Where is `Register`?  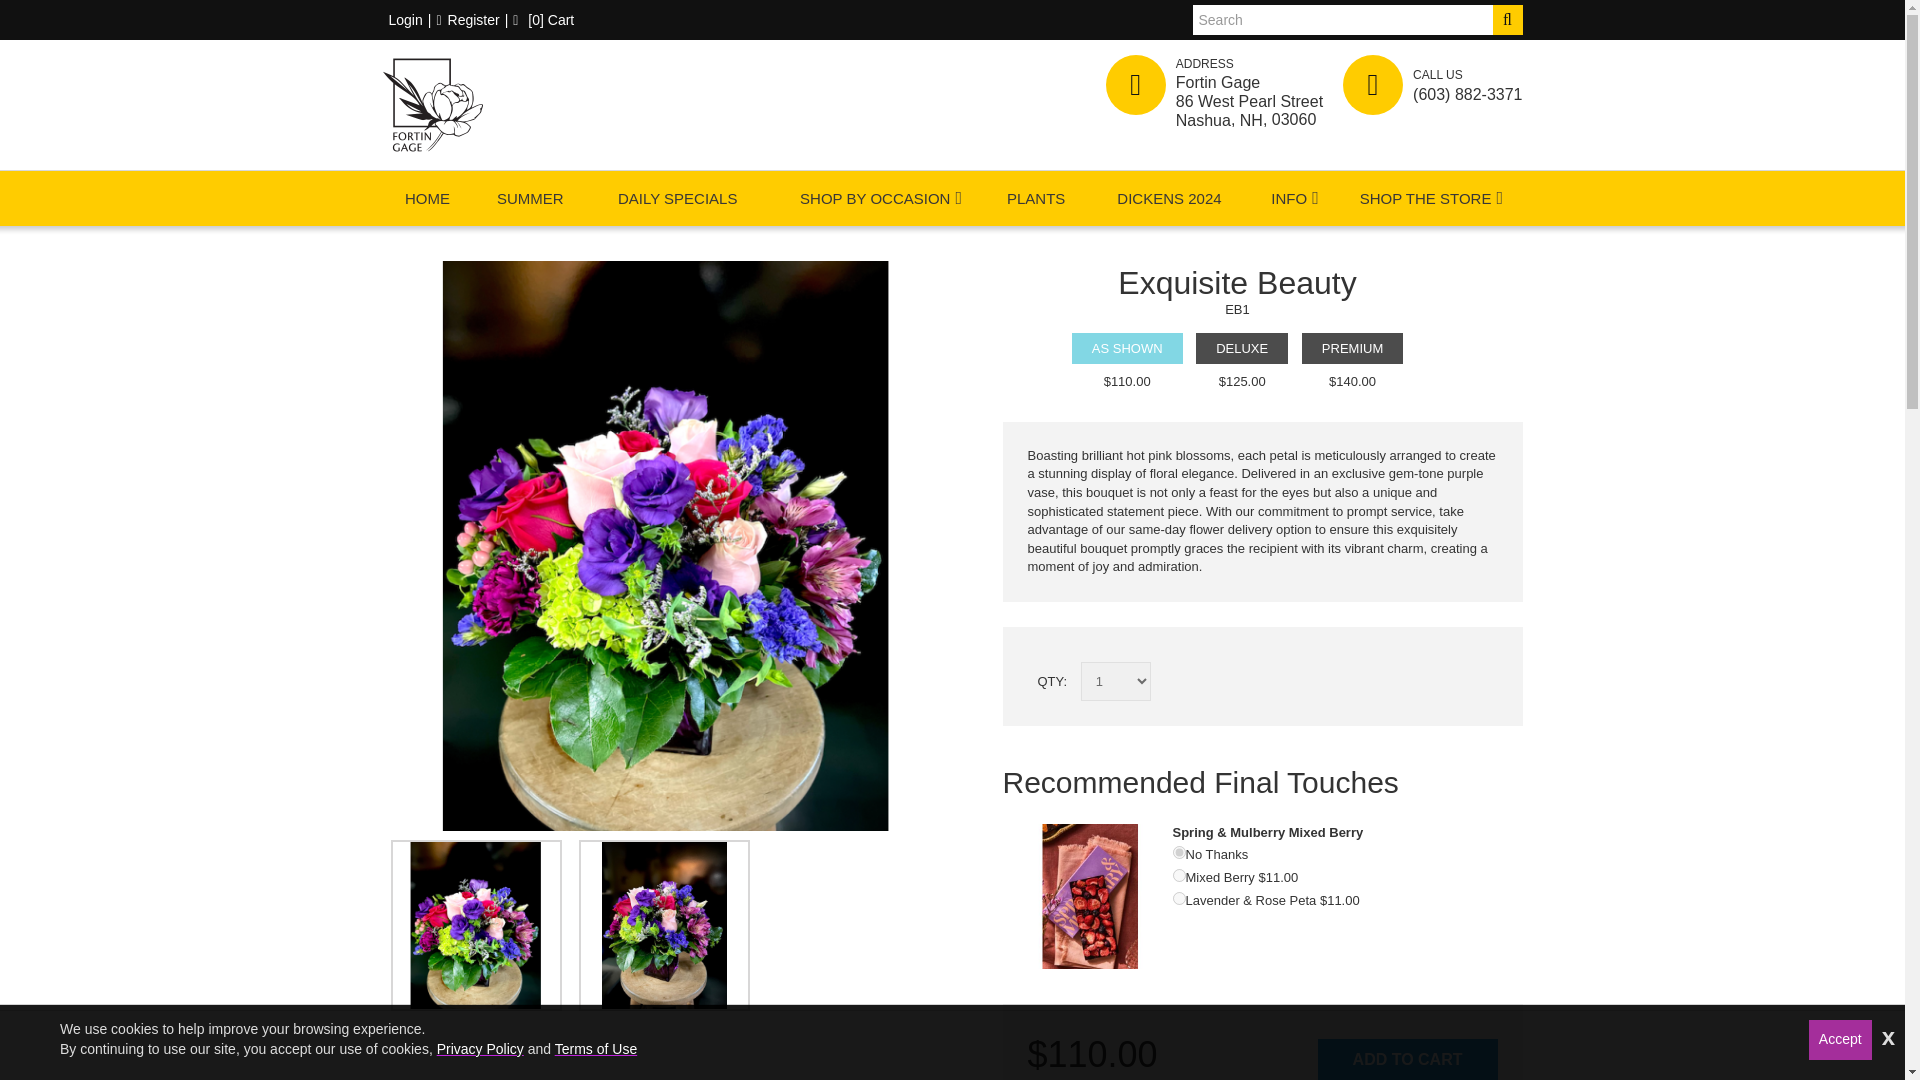
Register is located at coordinates (467, 20).